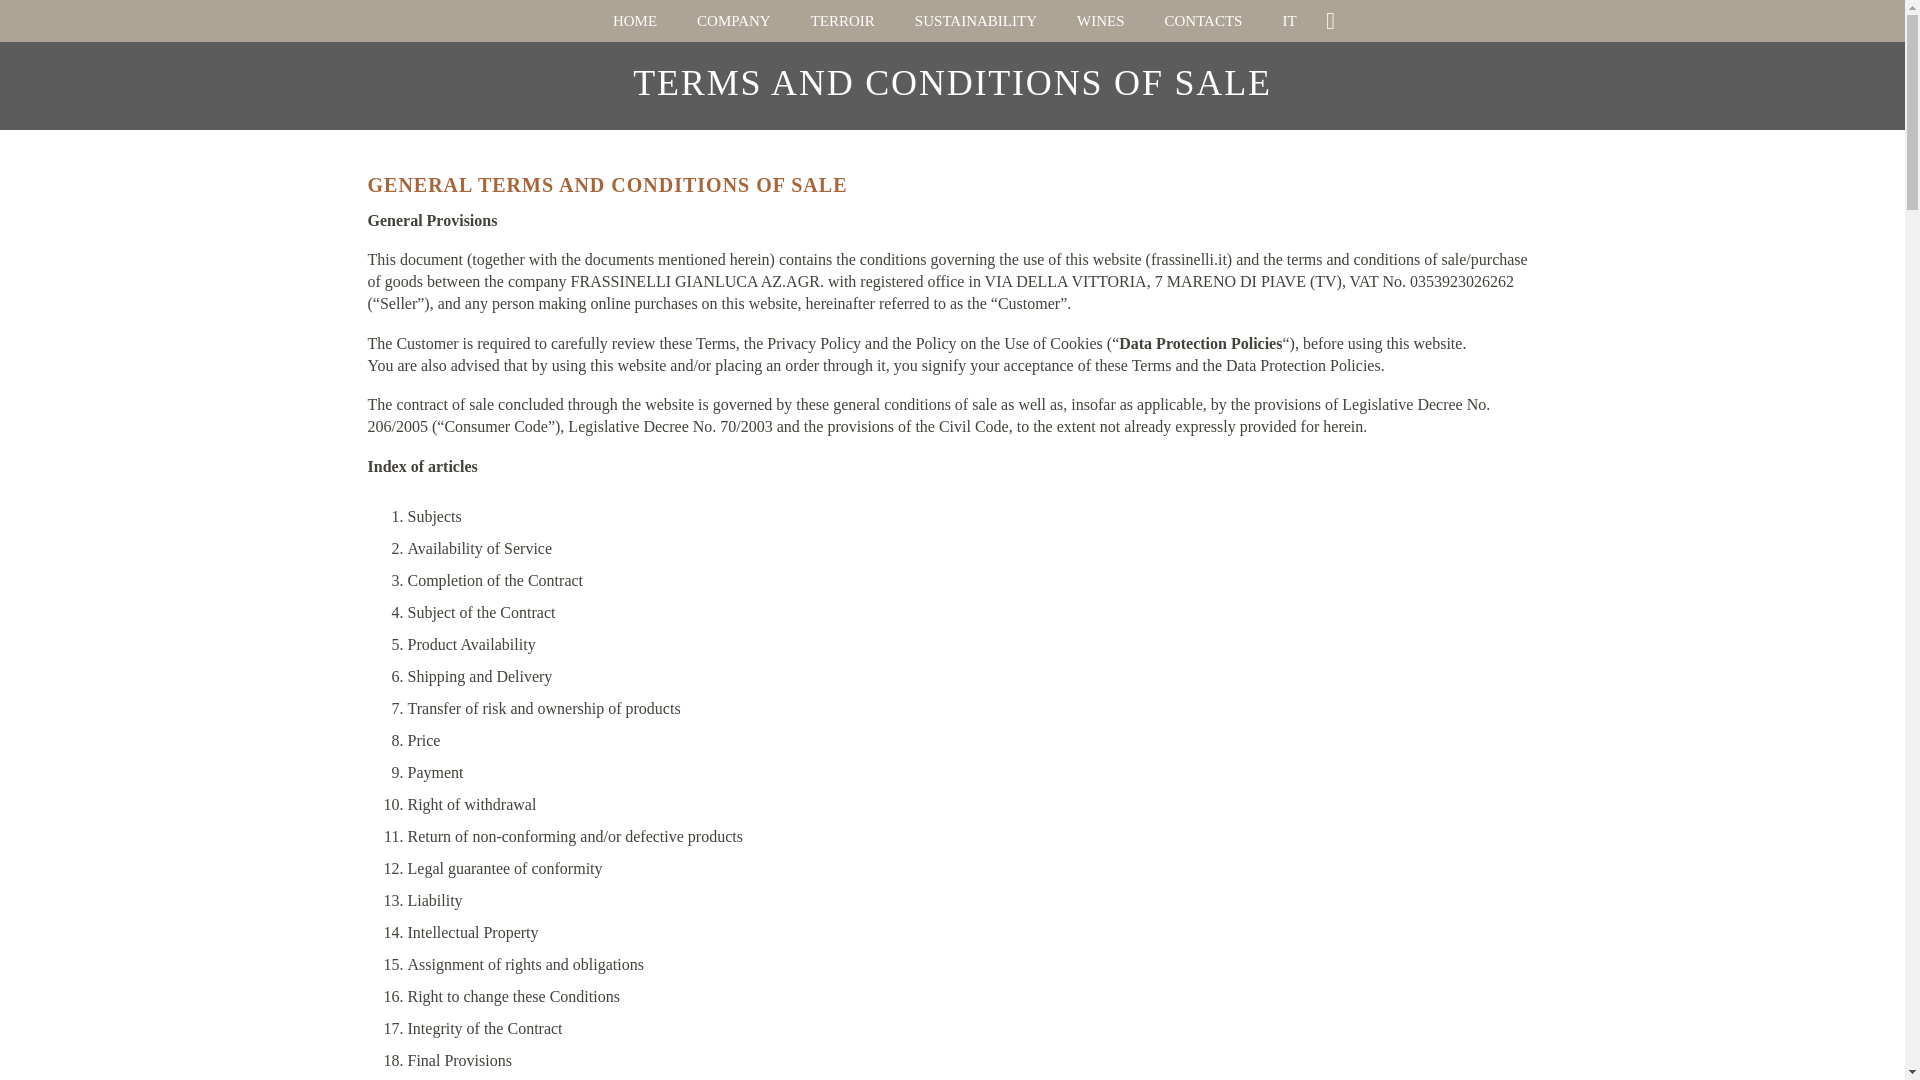 Image resolution: width=1920 pixels, height=1080 pixels. What do you see at coordinates (976, 21) in the screenshot?
I see `SUSTAINABILITY` at bounding box center [976, 21].